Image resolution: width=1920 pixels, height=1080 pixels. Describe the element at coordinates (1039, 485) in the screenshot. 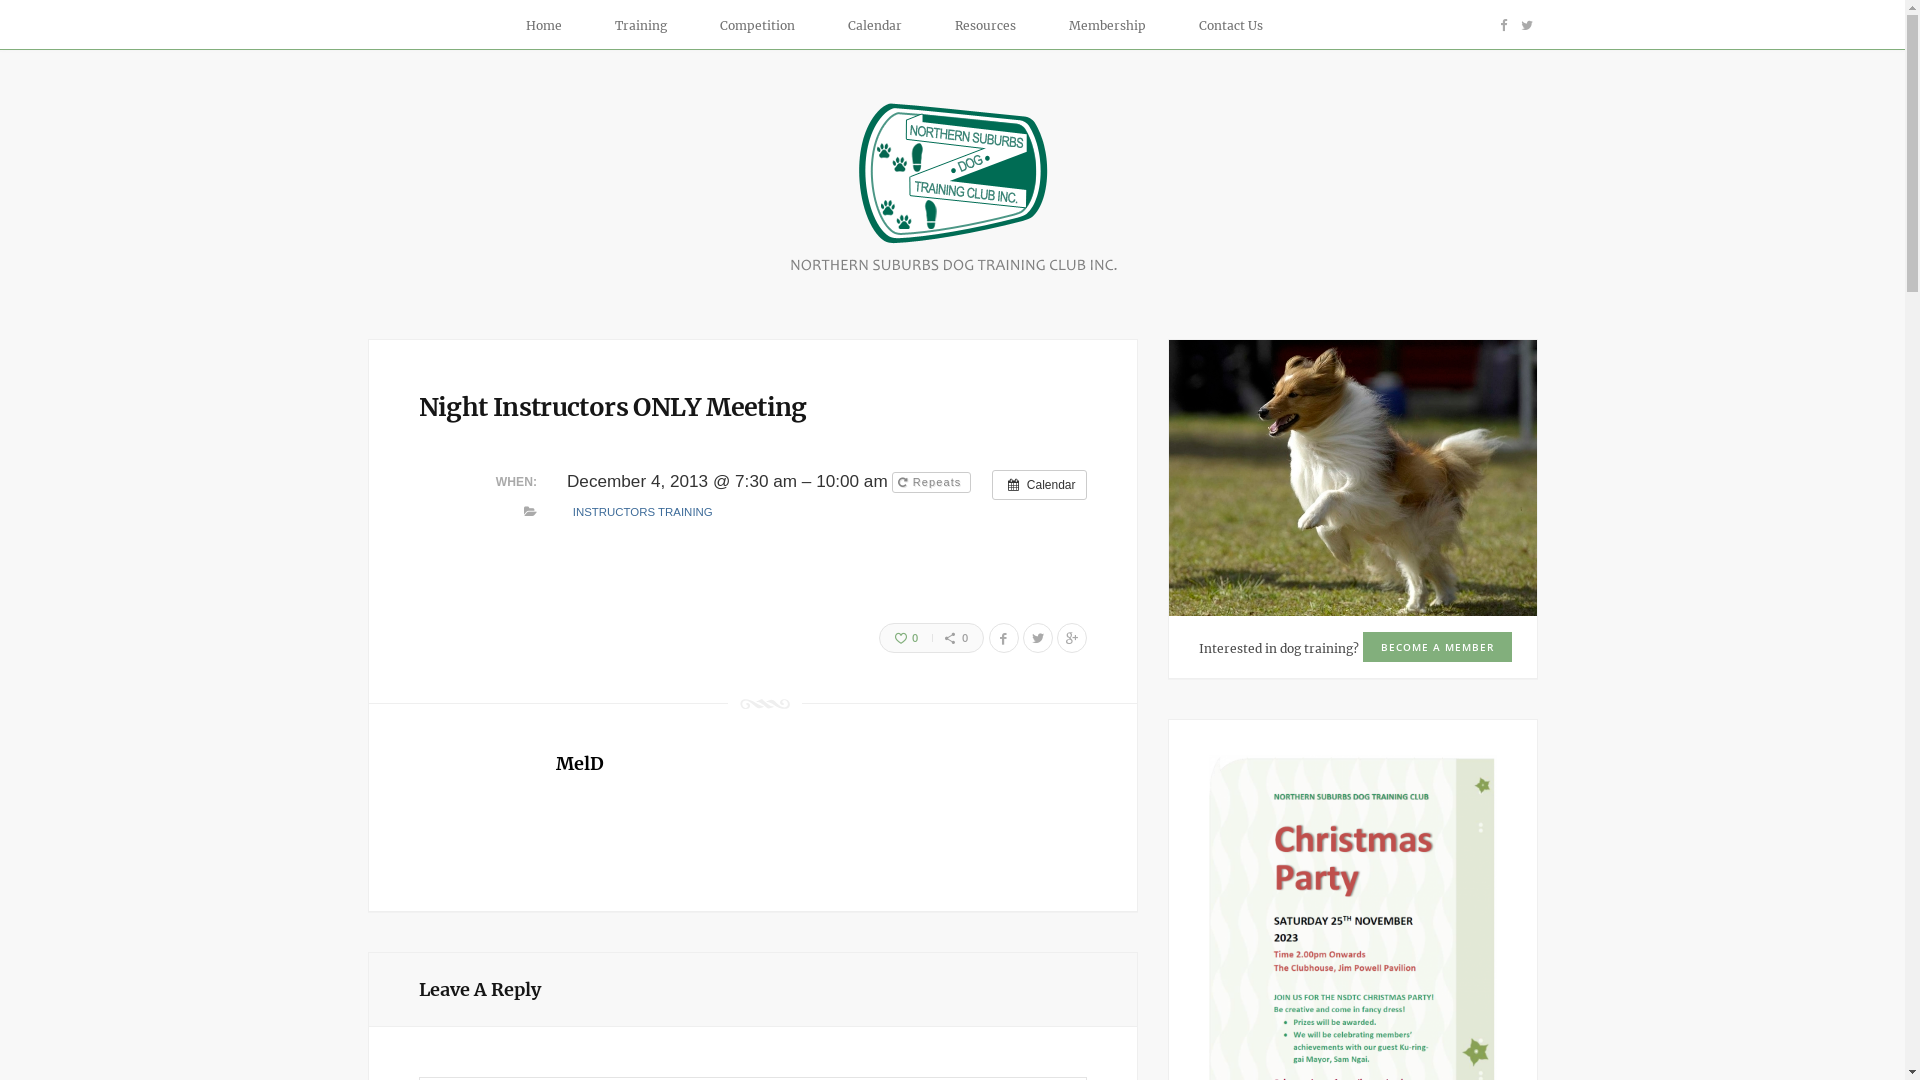

I see `Calendar` at that location.